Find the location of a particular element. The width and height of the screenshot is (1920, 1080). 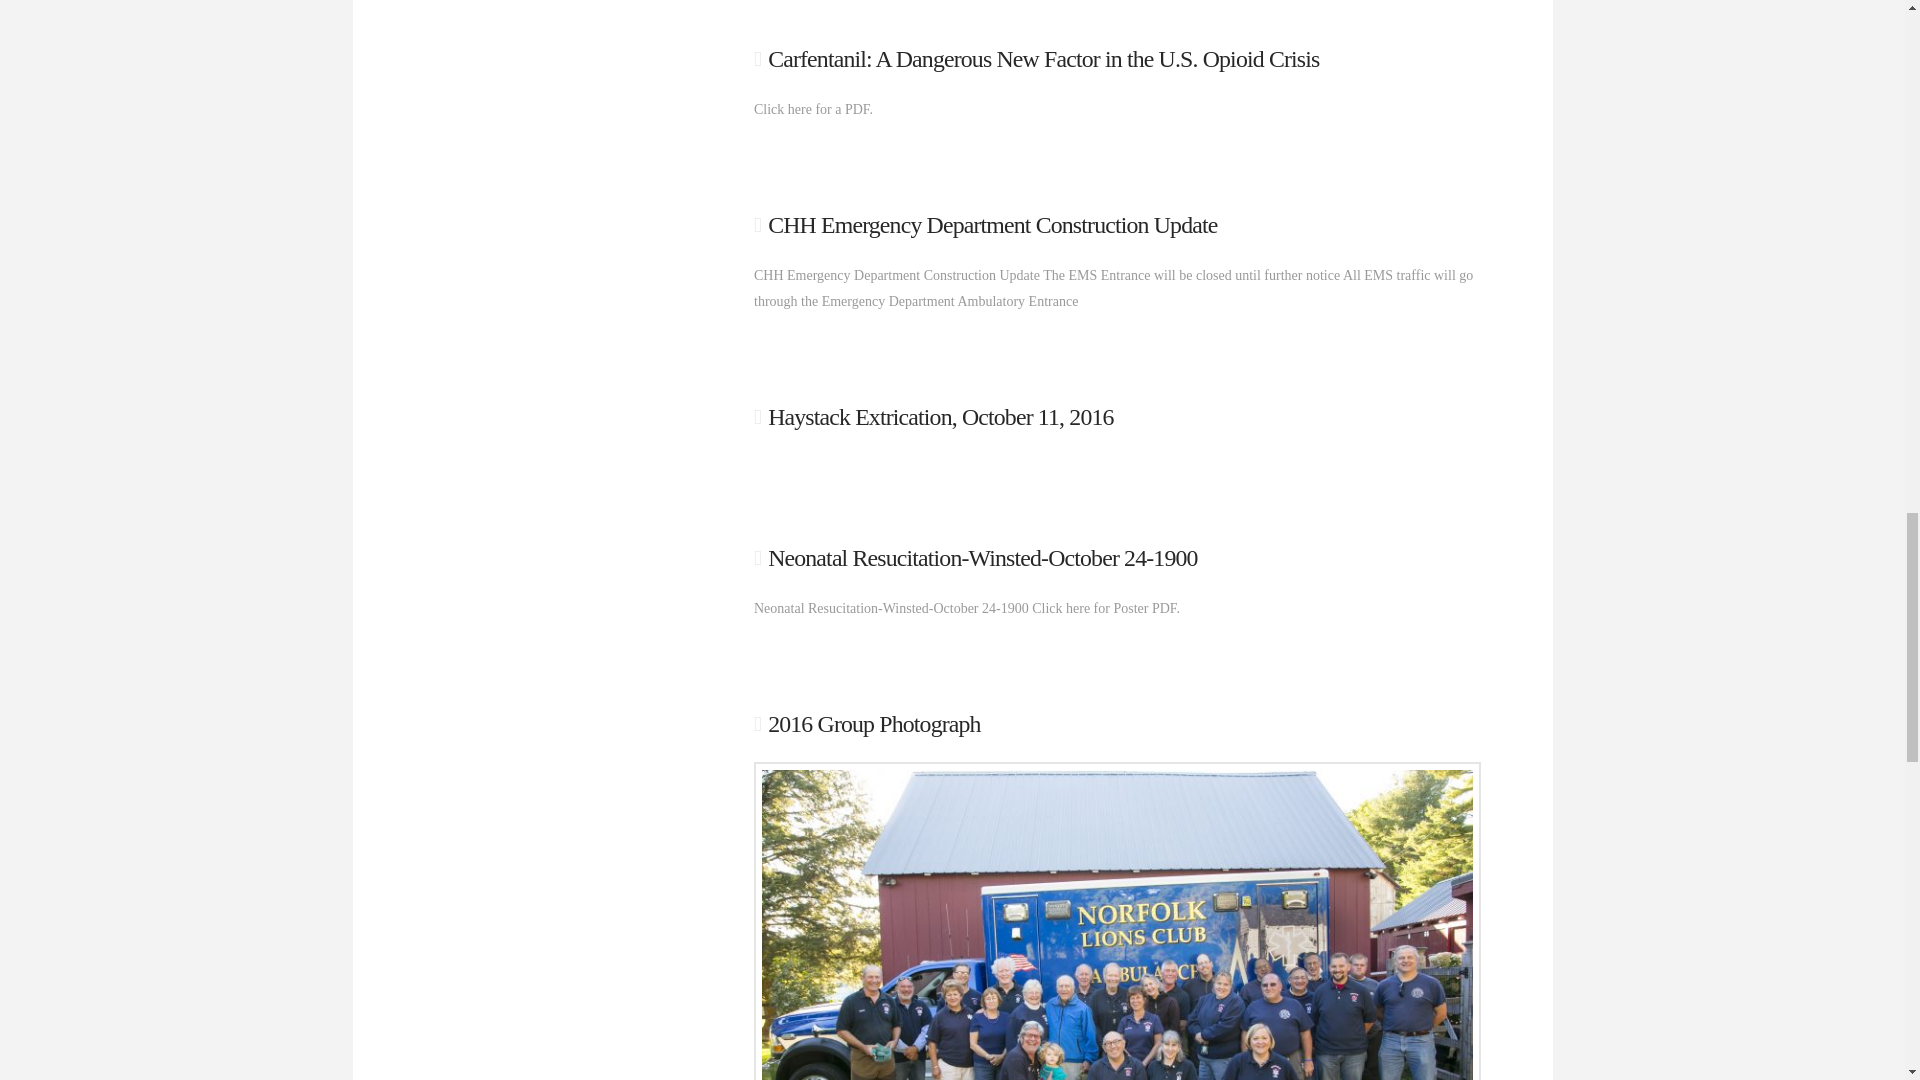

2016 Group Photograph is located at coordinates (874, 723).